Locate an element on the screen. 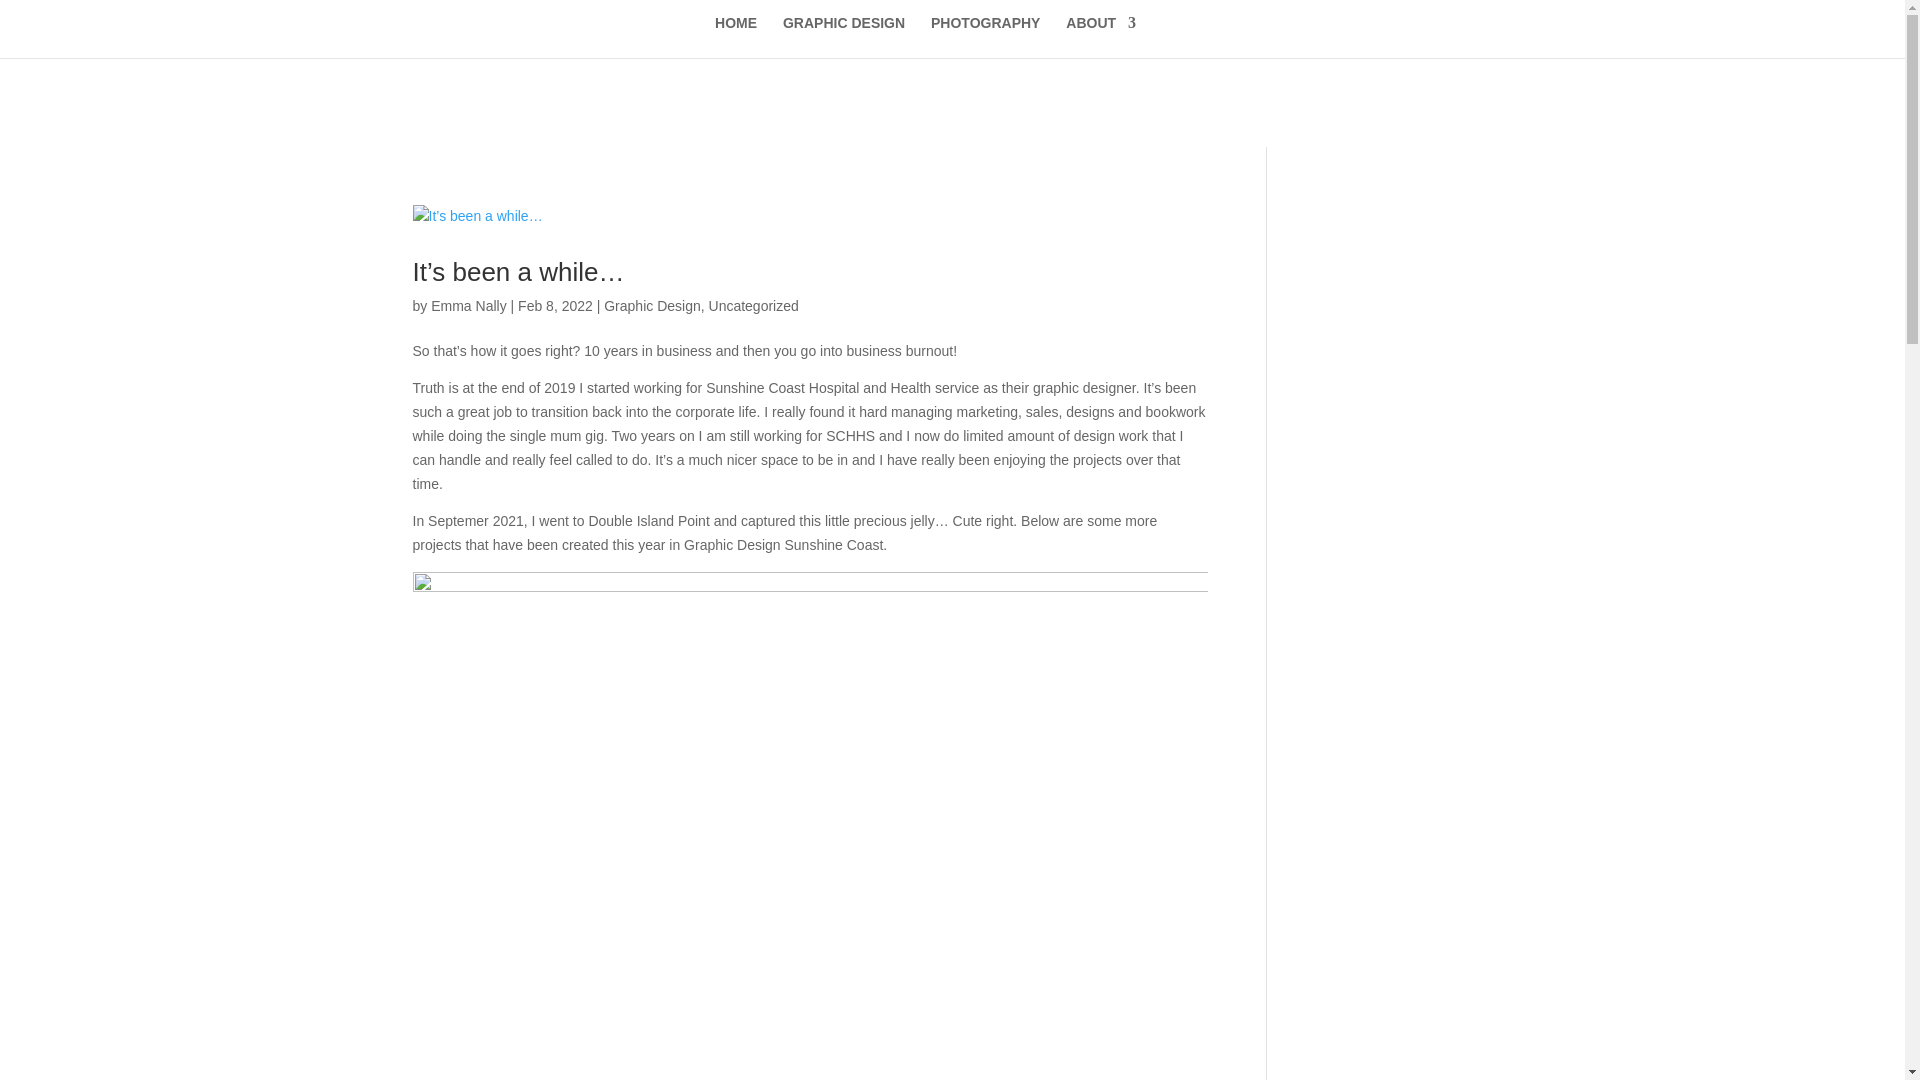  Graphic Design is located at coordinates (652, 306).